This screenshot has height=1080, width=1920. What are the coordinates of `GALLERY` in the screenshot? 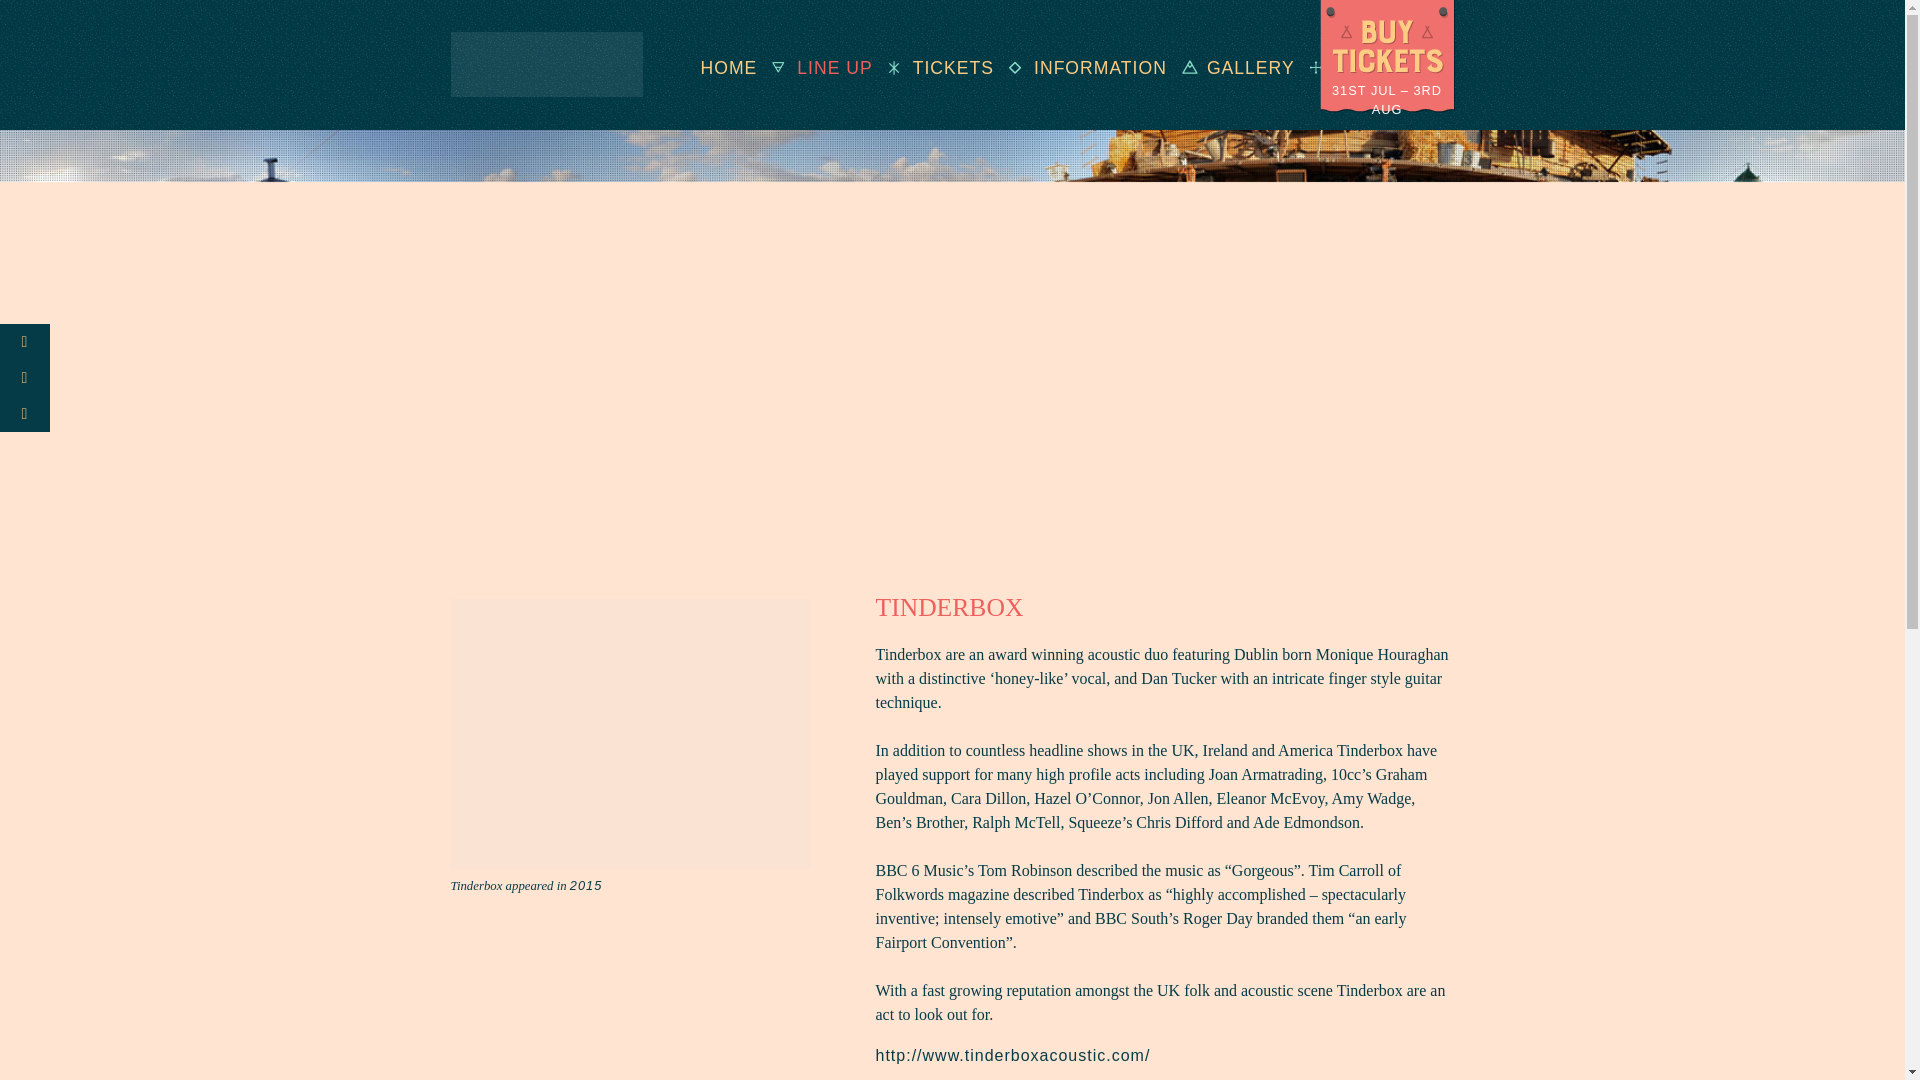 It's located at (1230, 68).